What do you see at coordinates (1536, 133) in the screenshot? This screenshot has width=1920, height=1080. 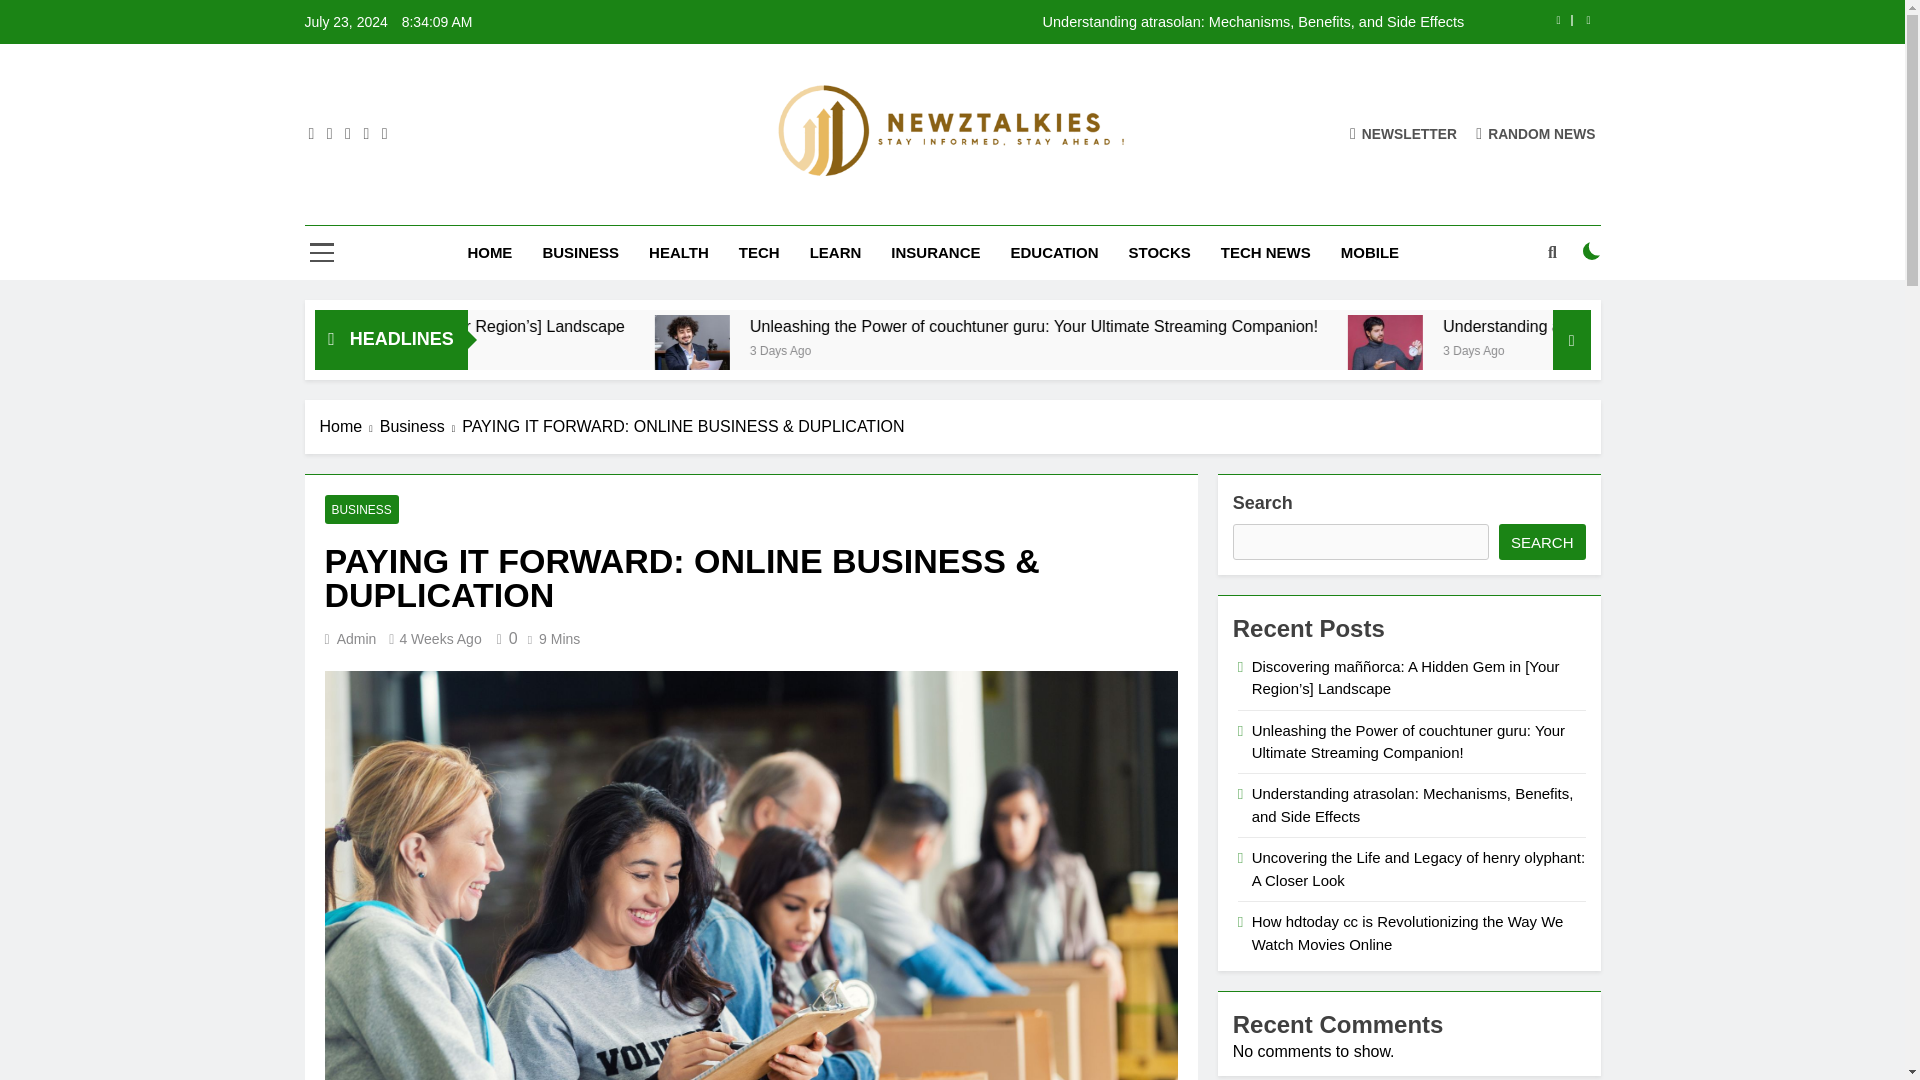 I see `RANDOM NEWS` at bounding box center [1536, 133].